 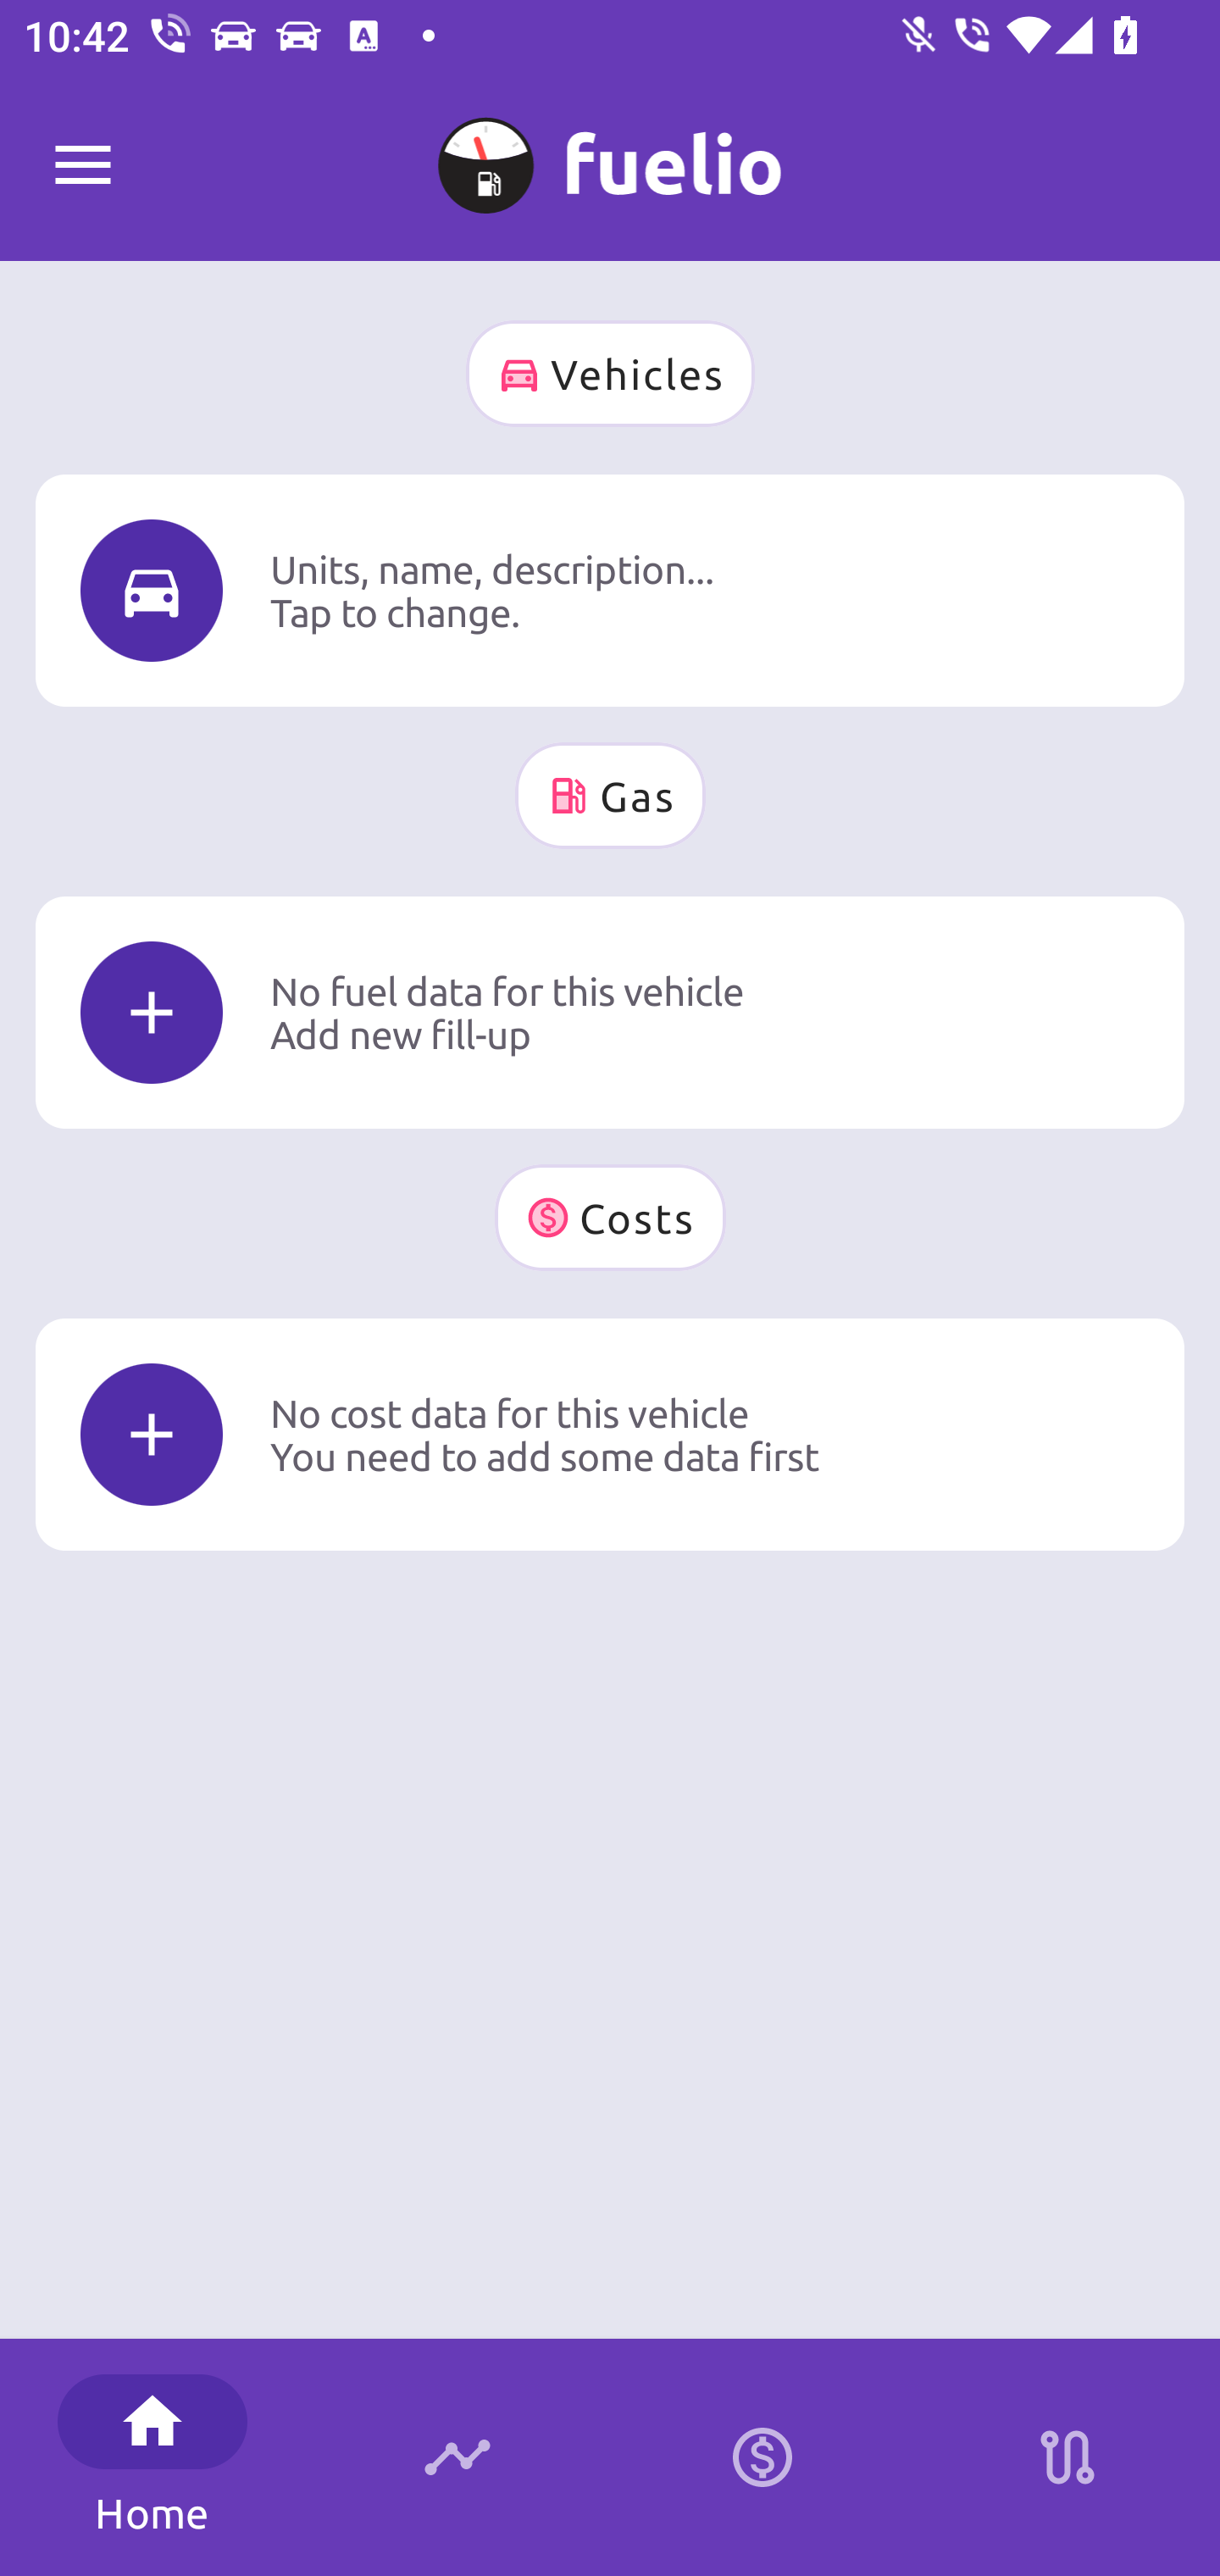 I want to click on Timeline, so click(x=457, y=2457).